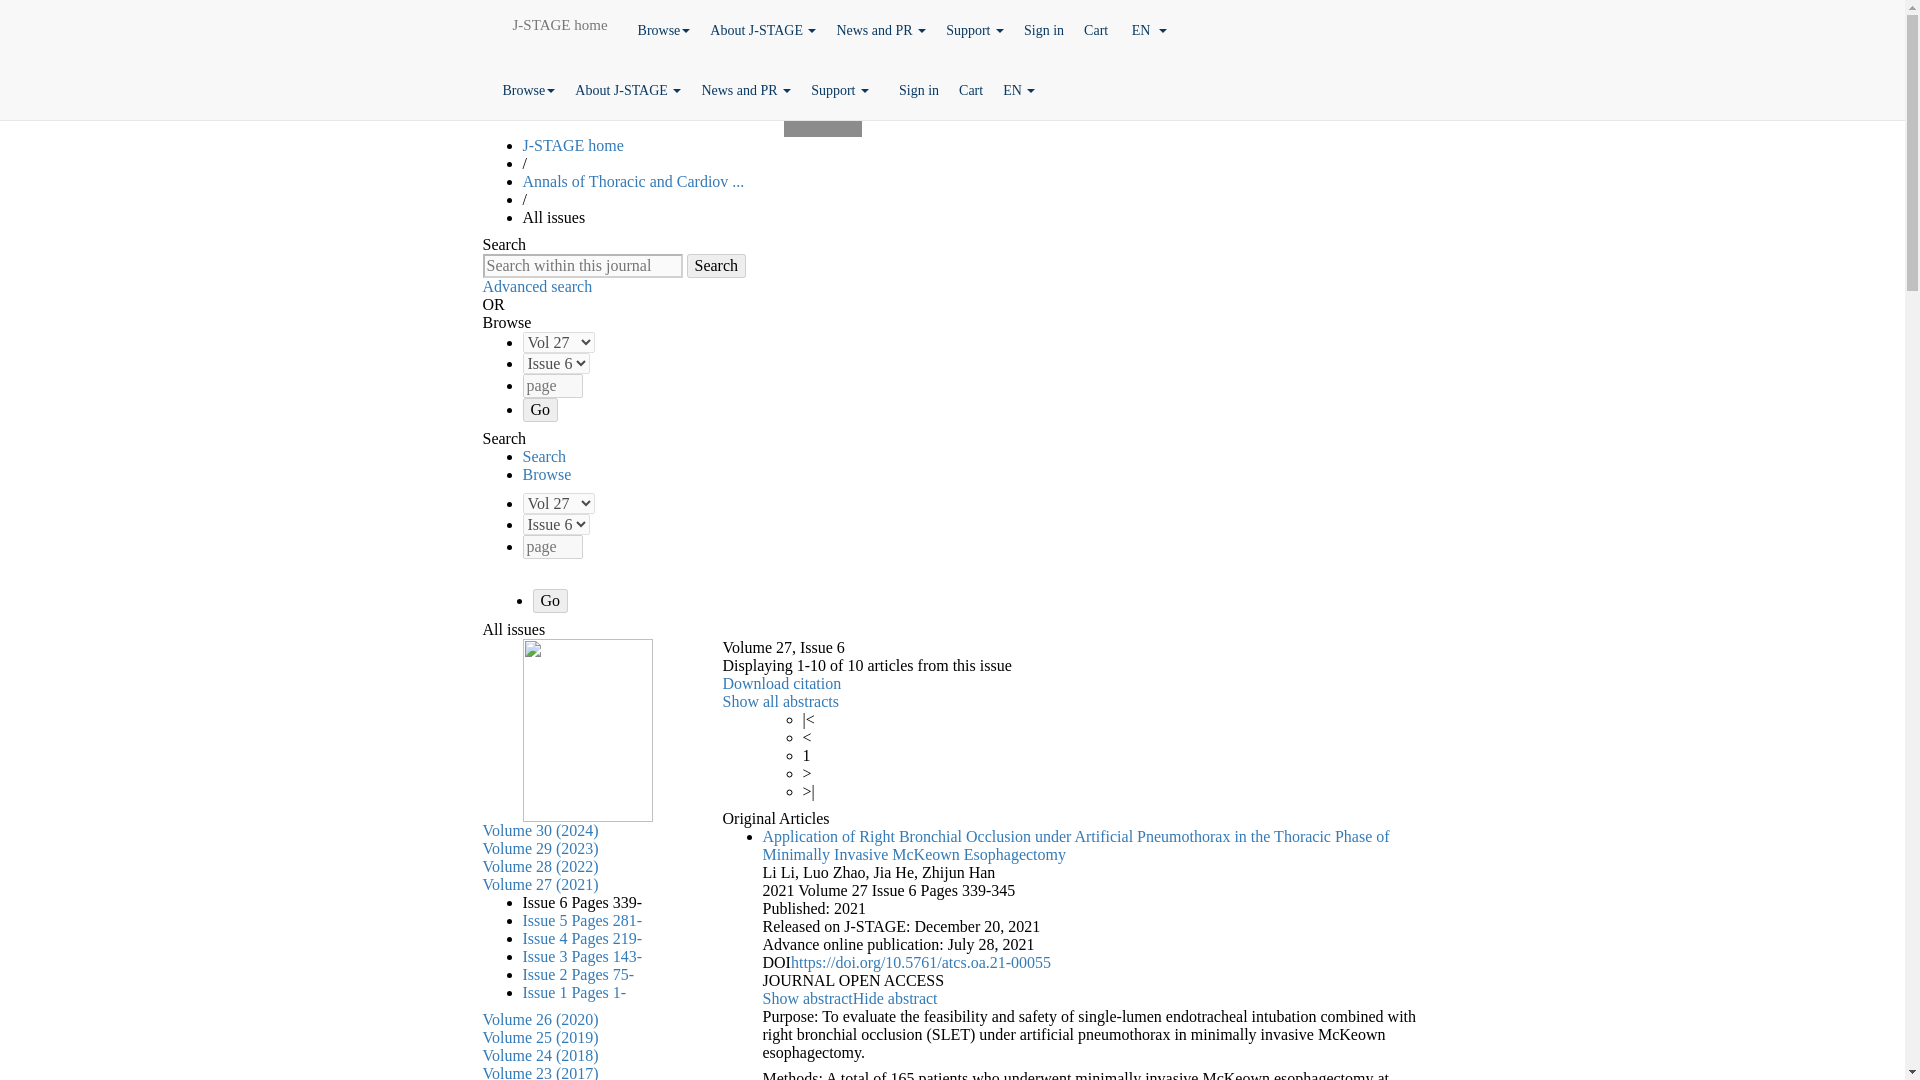 The height and width of the screenshot is (1080, 1920). Describe the element at coordinates (528, 90) in the screenshot. I see `Browse` at that location.